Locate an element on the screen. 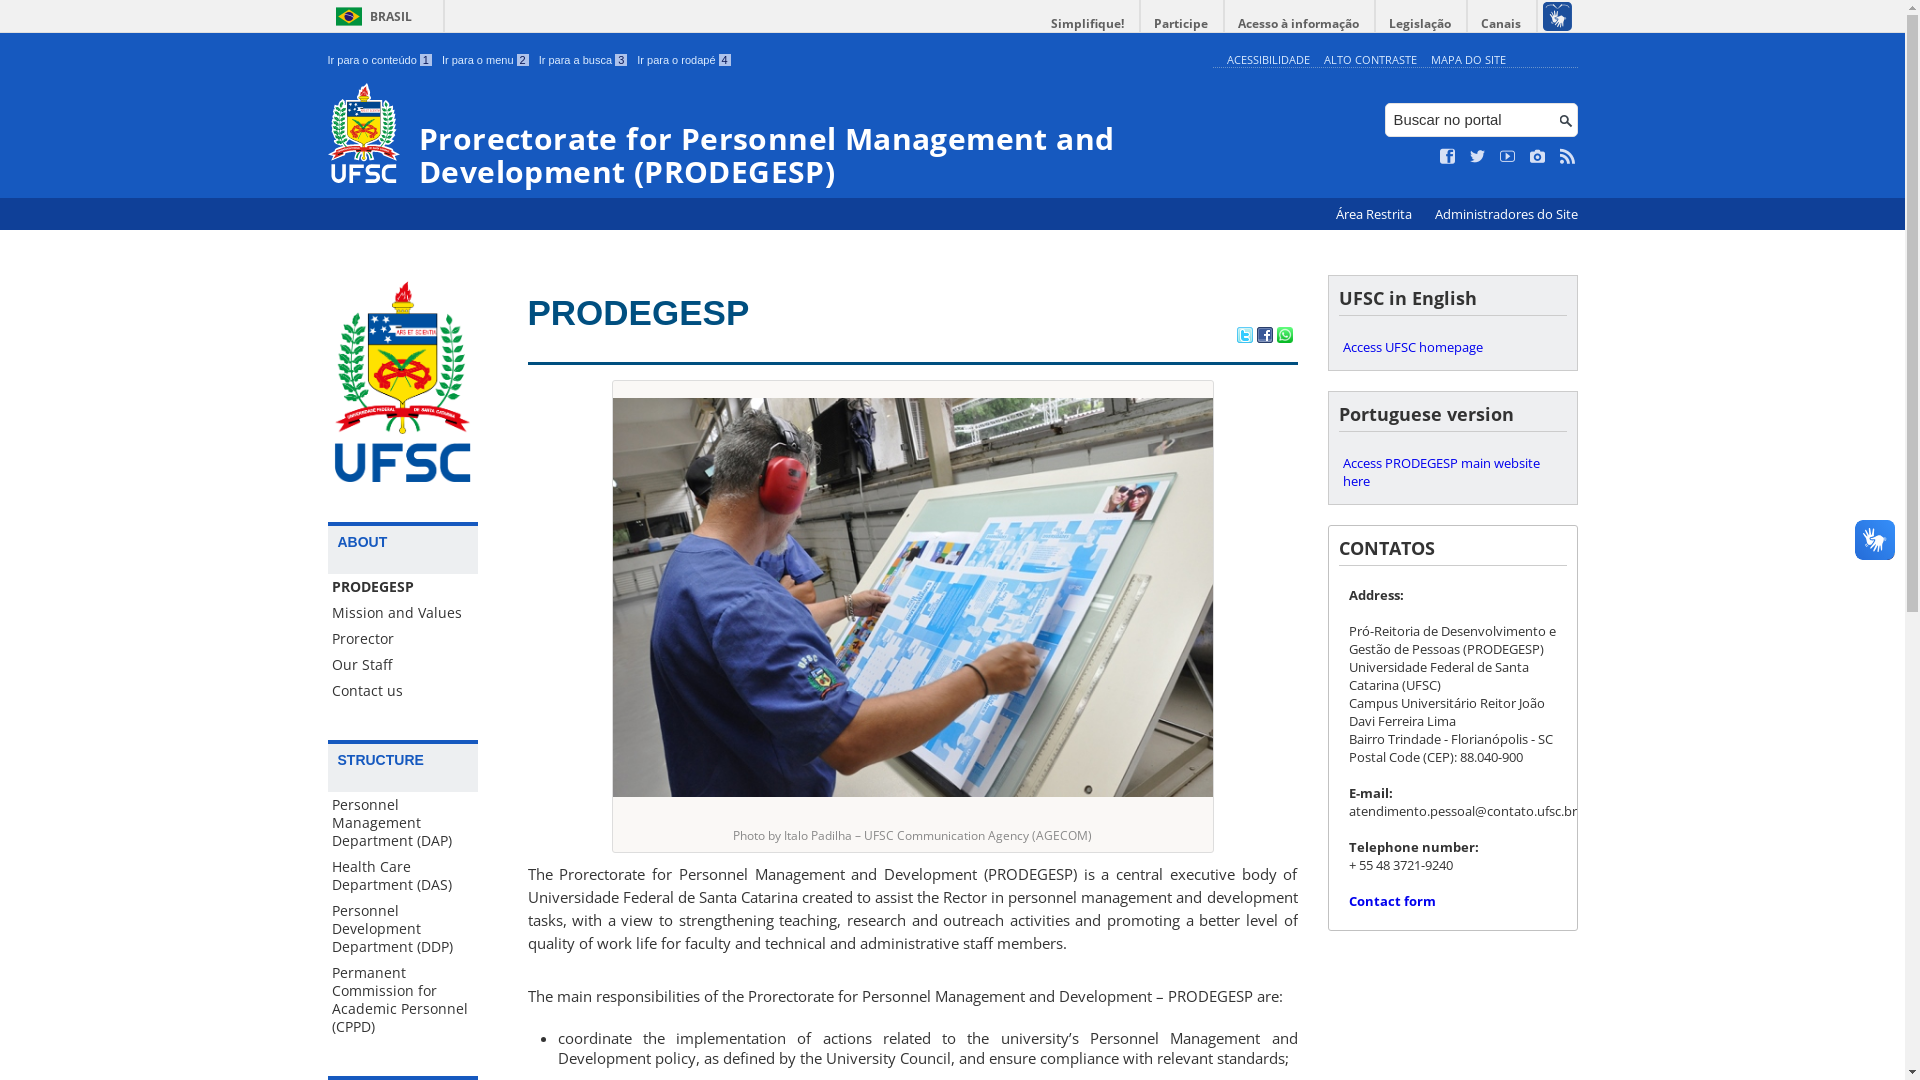 This screenshot has height=1080, width=1920. Veja no Instagram is located at coordinates (1538, 157).